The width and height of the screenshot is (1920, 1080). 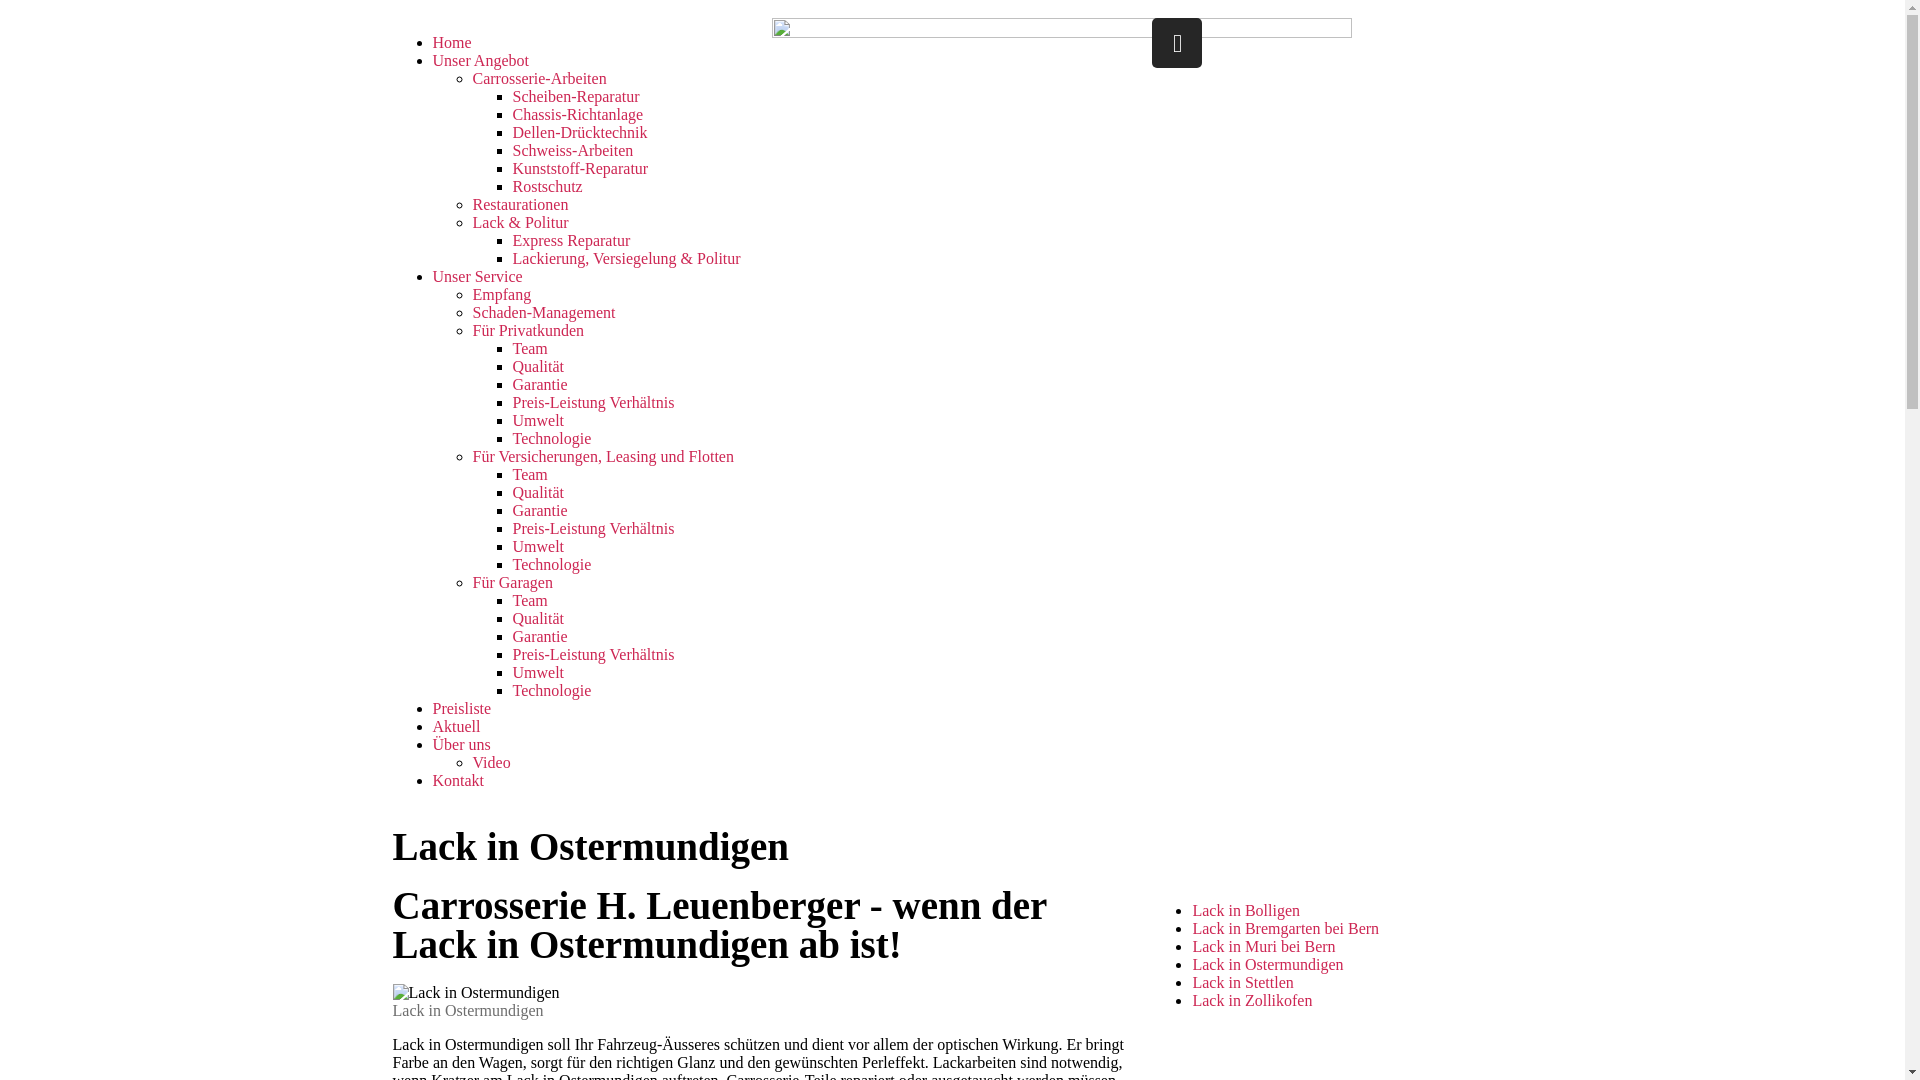 I want to click on Lack in Muri bei Bern, so click(x=1264, y=946).